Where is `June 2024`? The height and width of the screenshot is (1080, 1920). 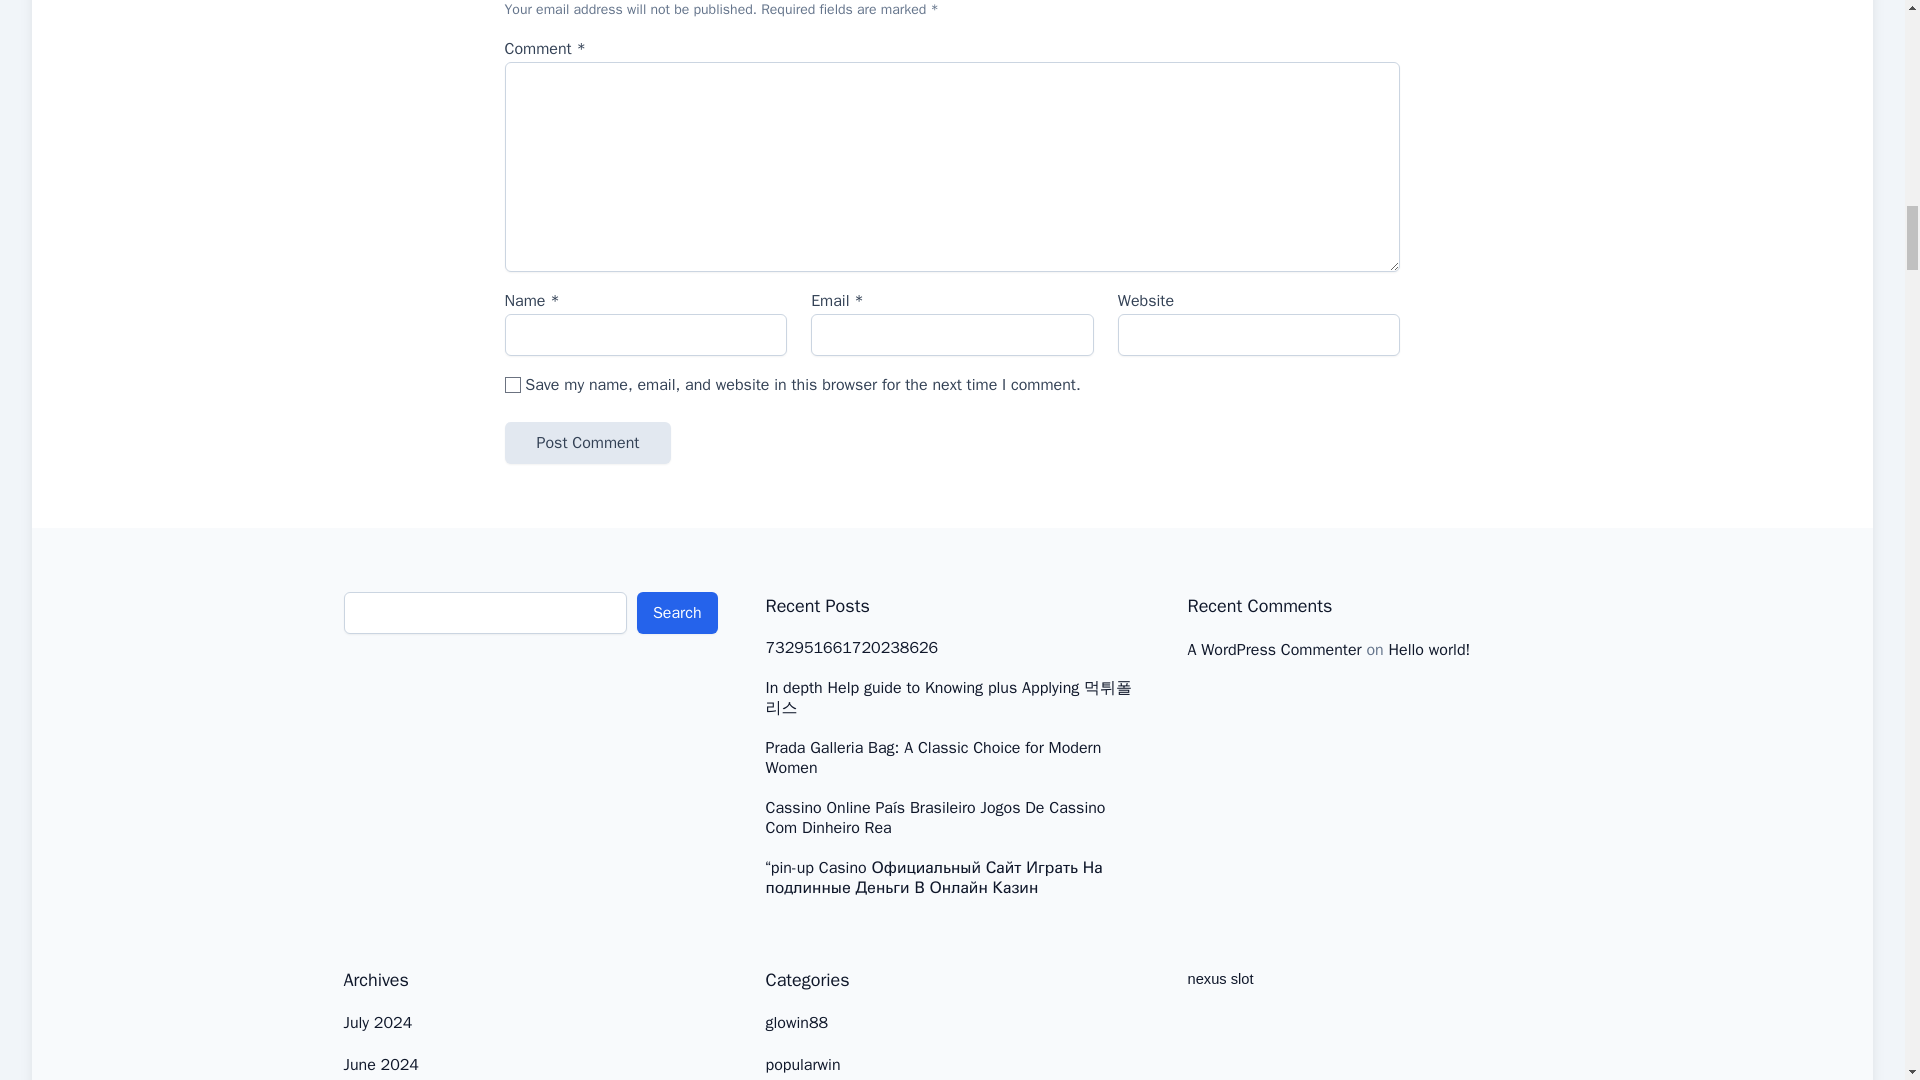
June 2024 is located at coordinates (380, 1064).